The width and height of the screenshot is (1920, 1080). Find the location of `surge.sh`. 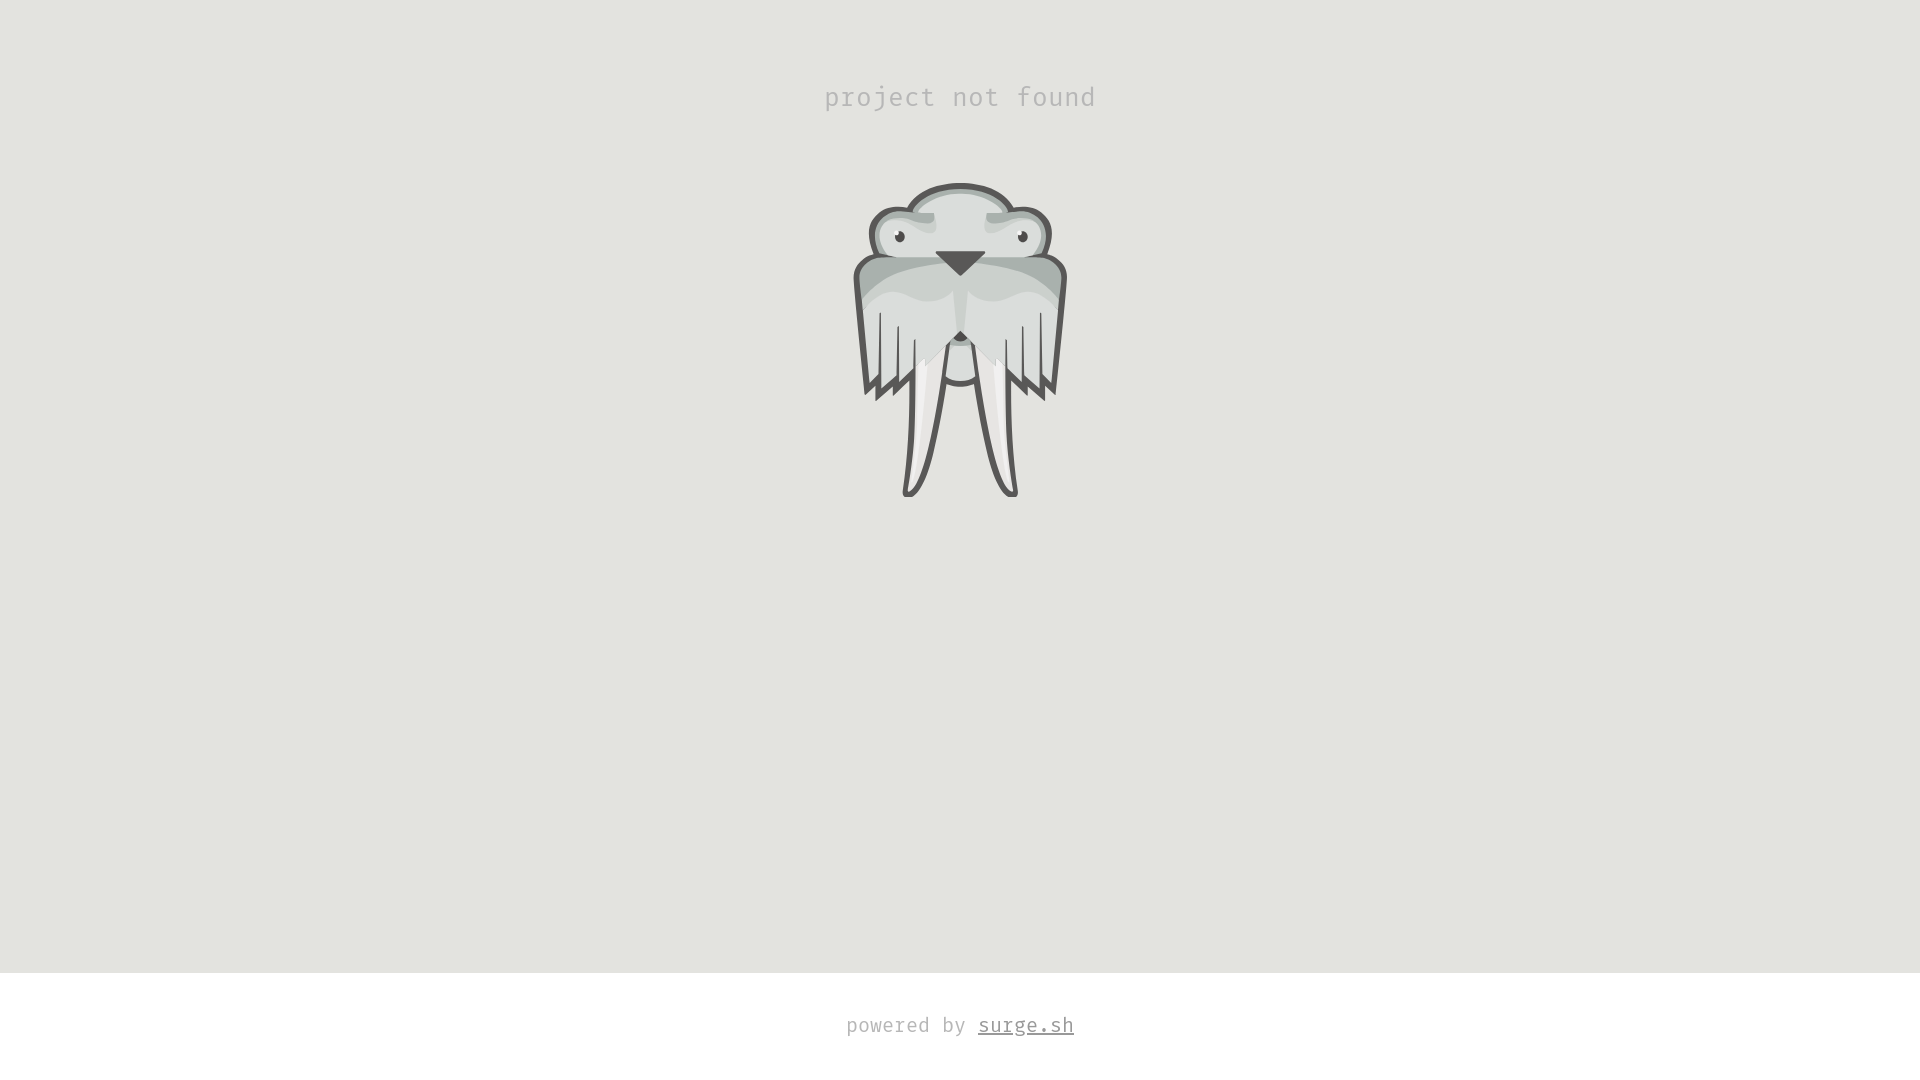

surge.sh is located at coordinates (1026, 1026).